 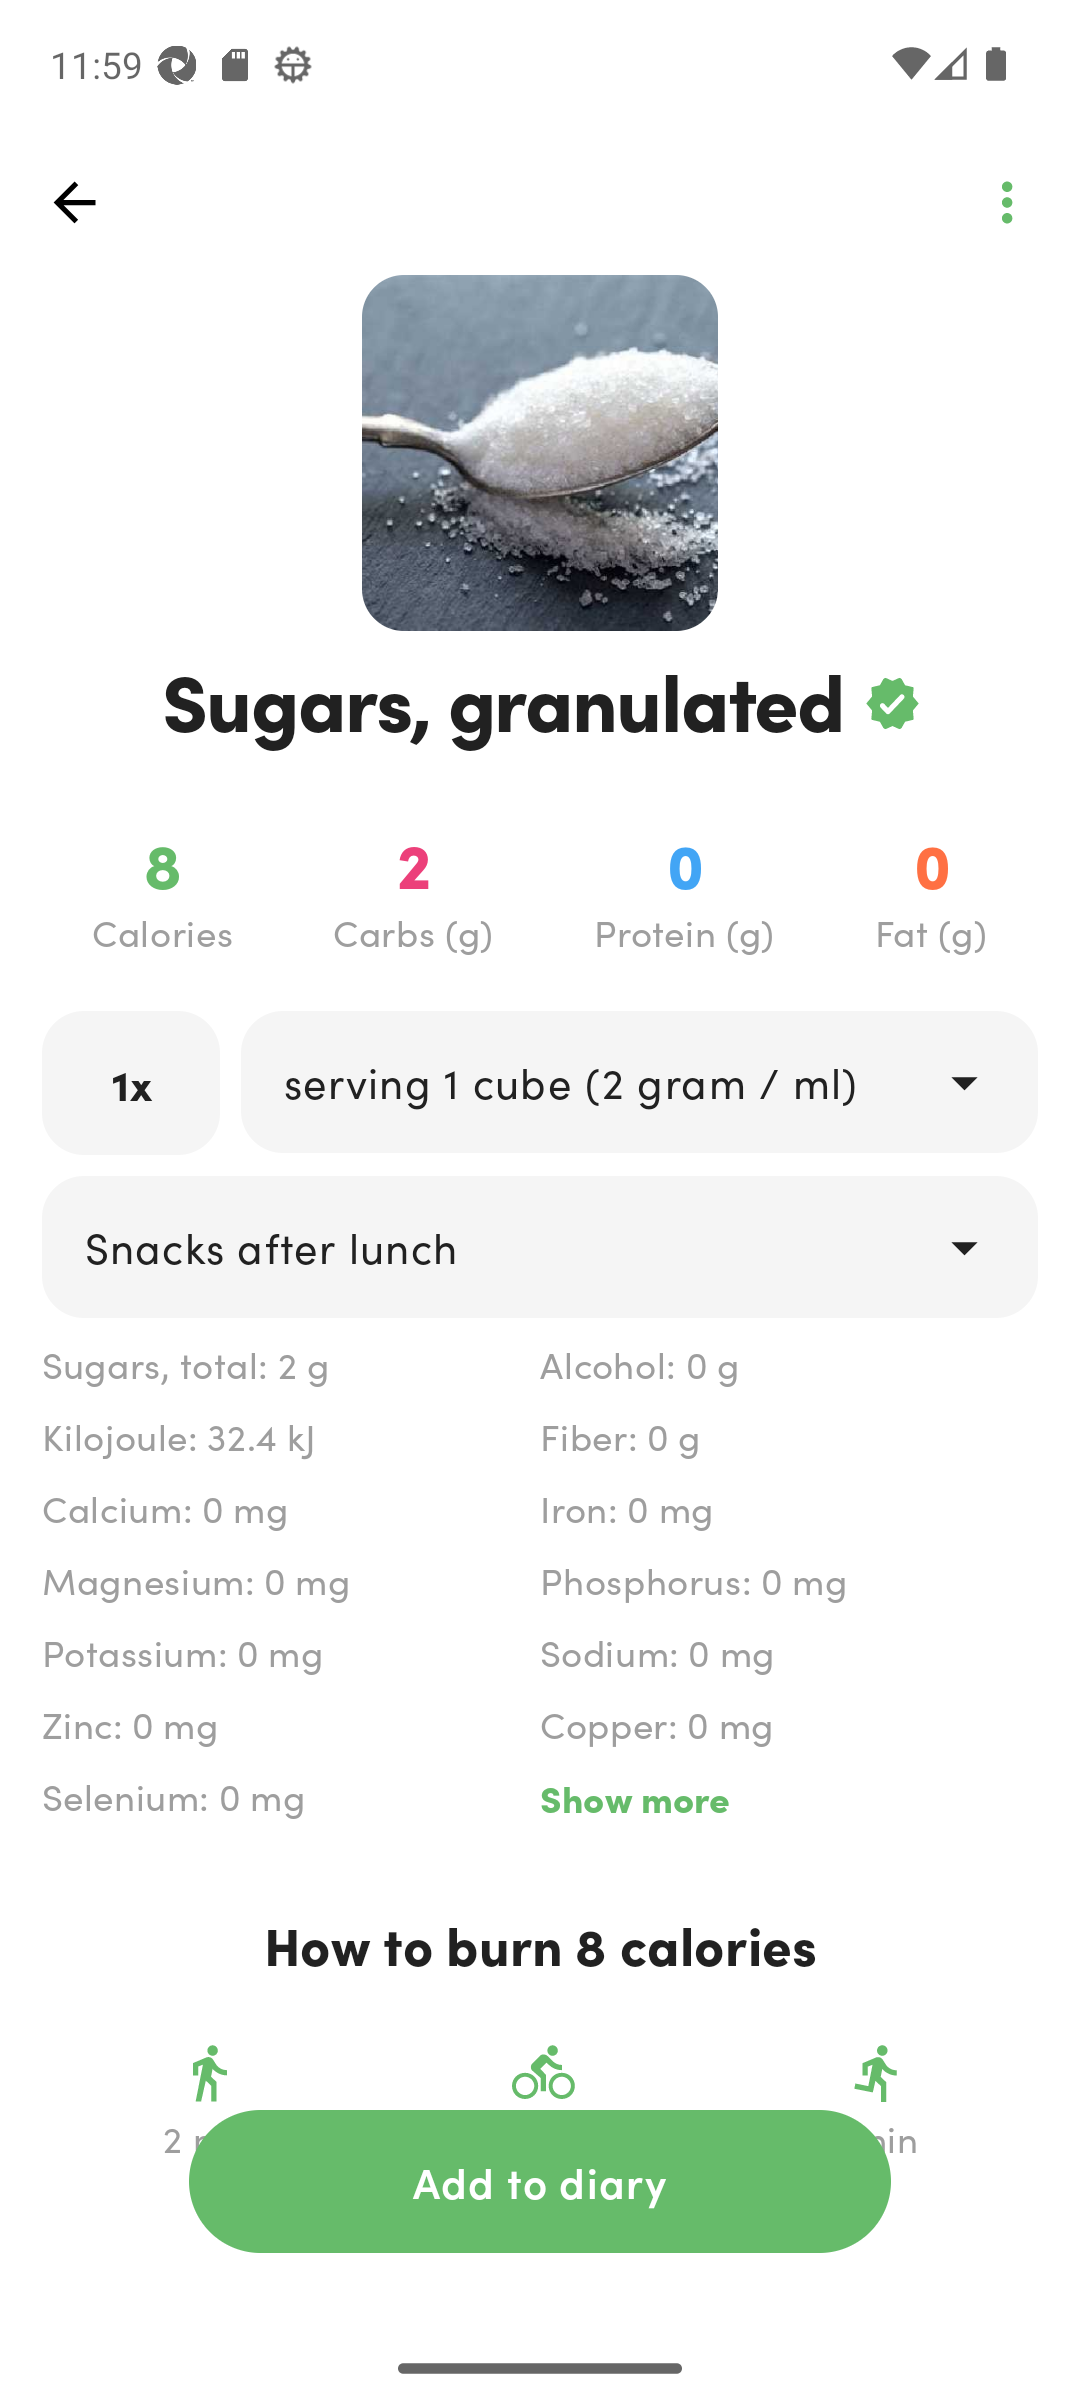 What do you see at coordinates (540, 1246) in the screenshot?
I see `drop_down Snacks after lunch` at bounding box center [540, 1246].